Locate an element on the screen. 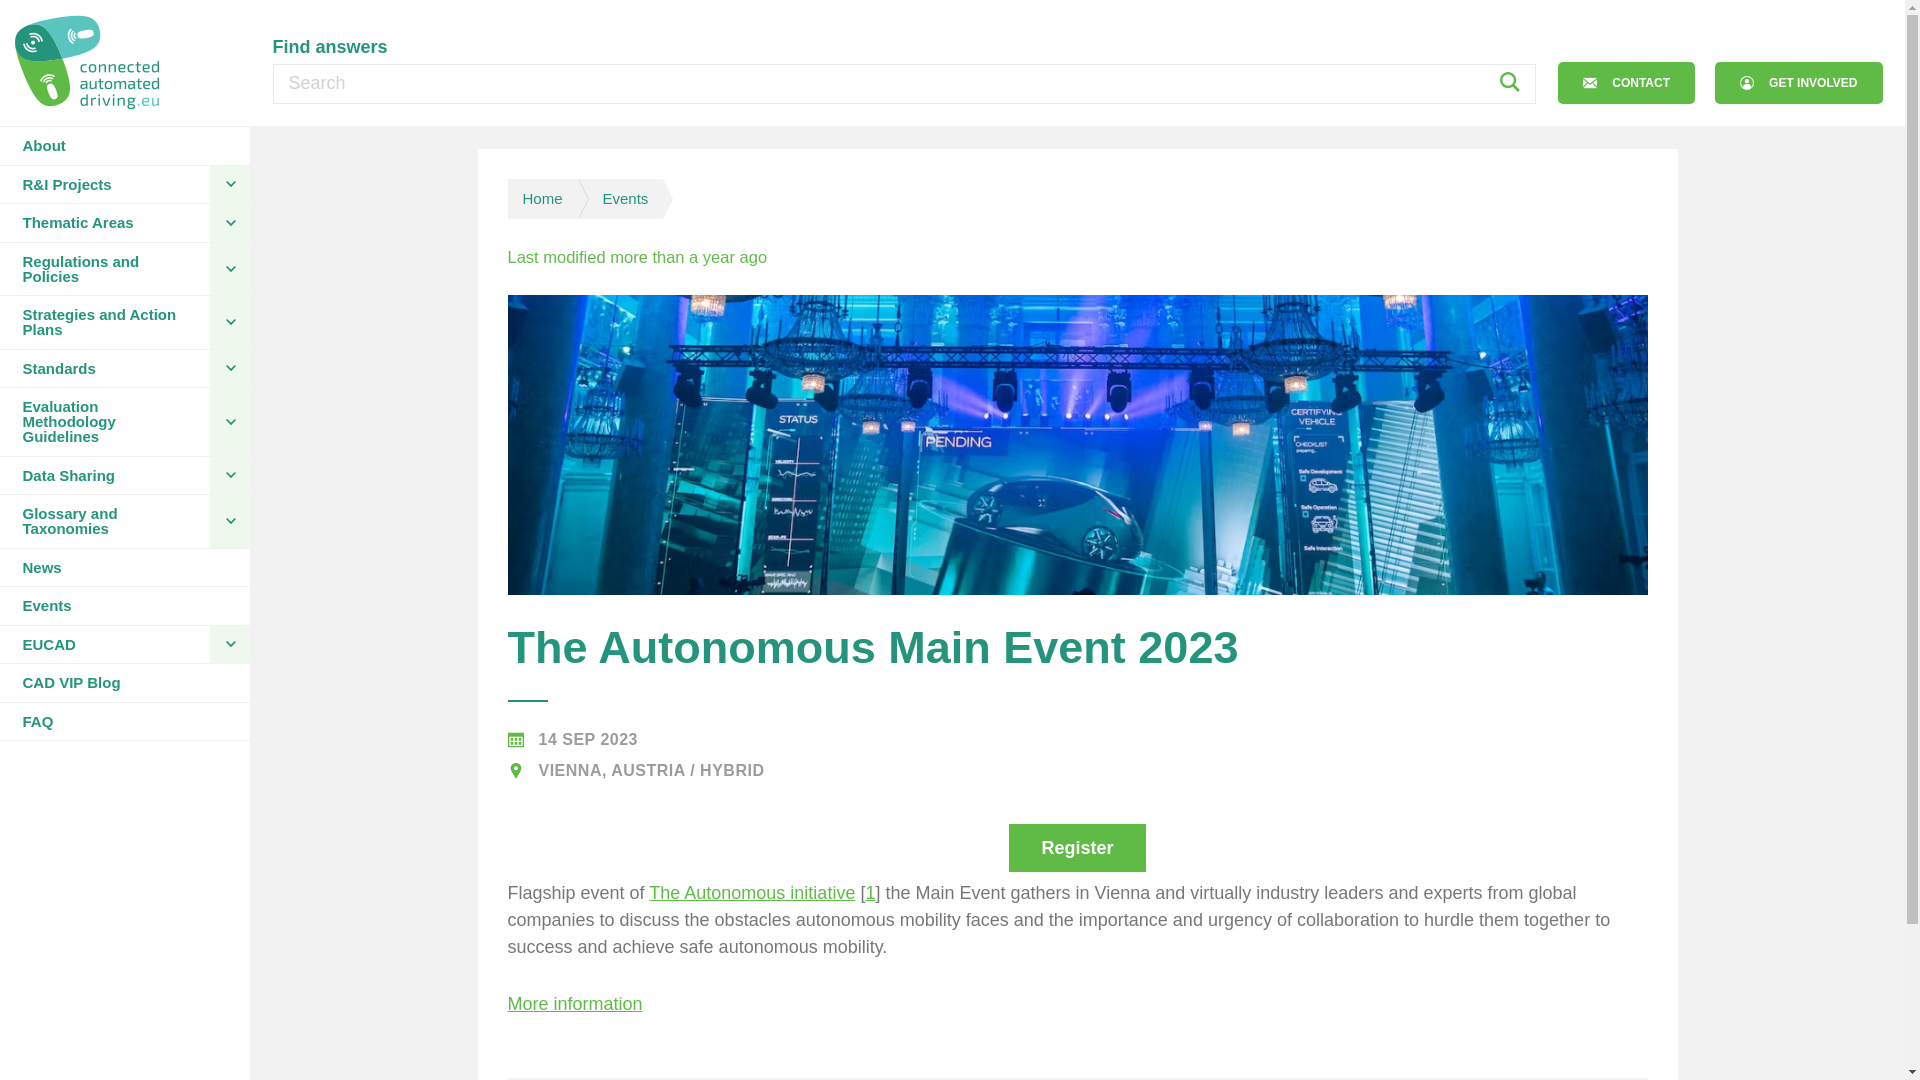  GET INVOLVED is located at coordinates (1798, 82).